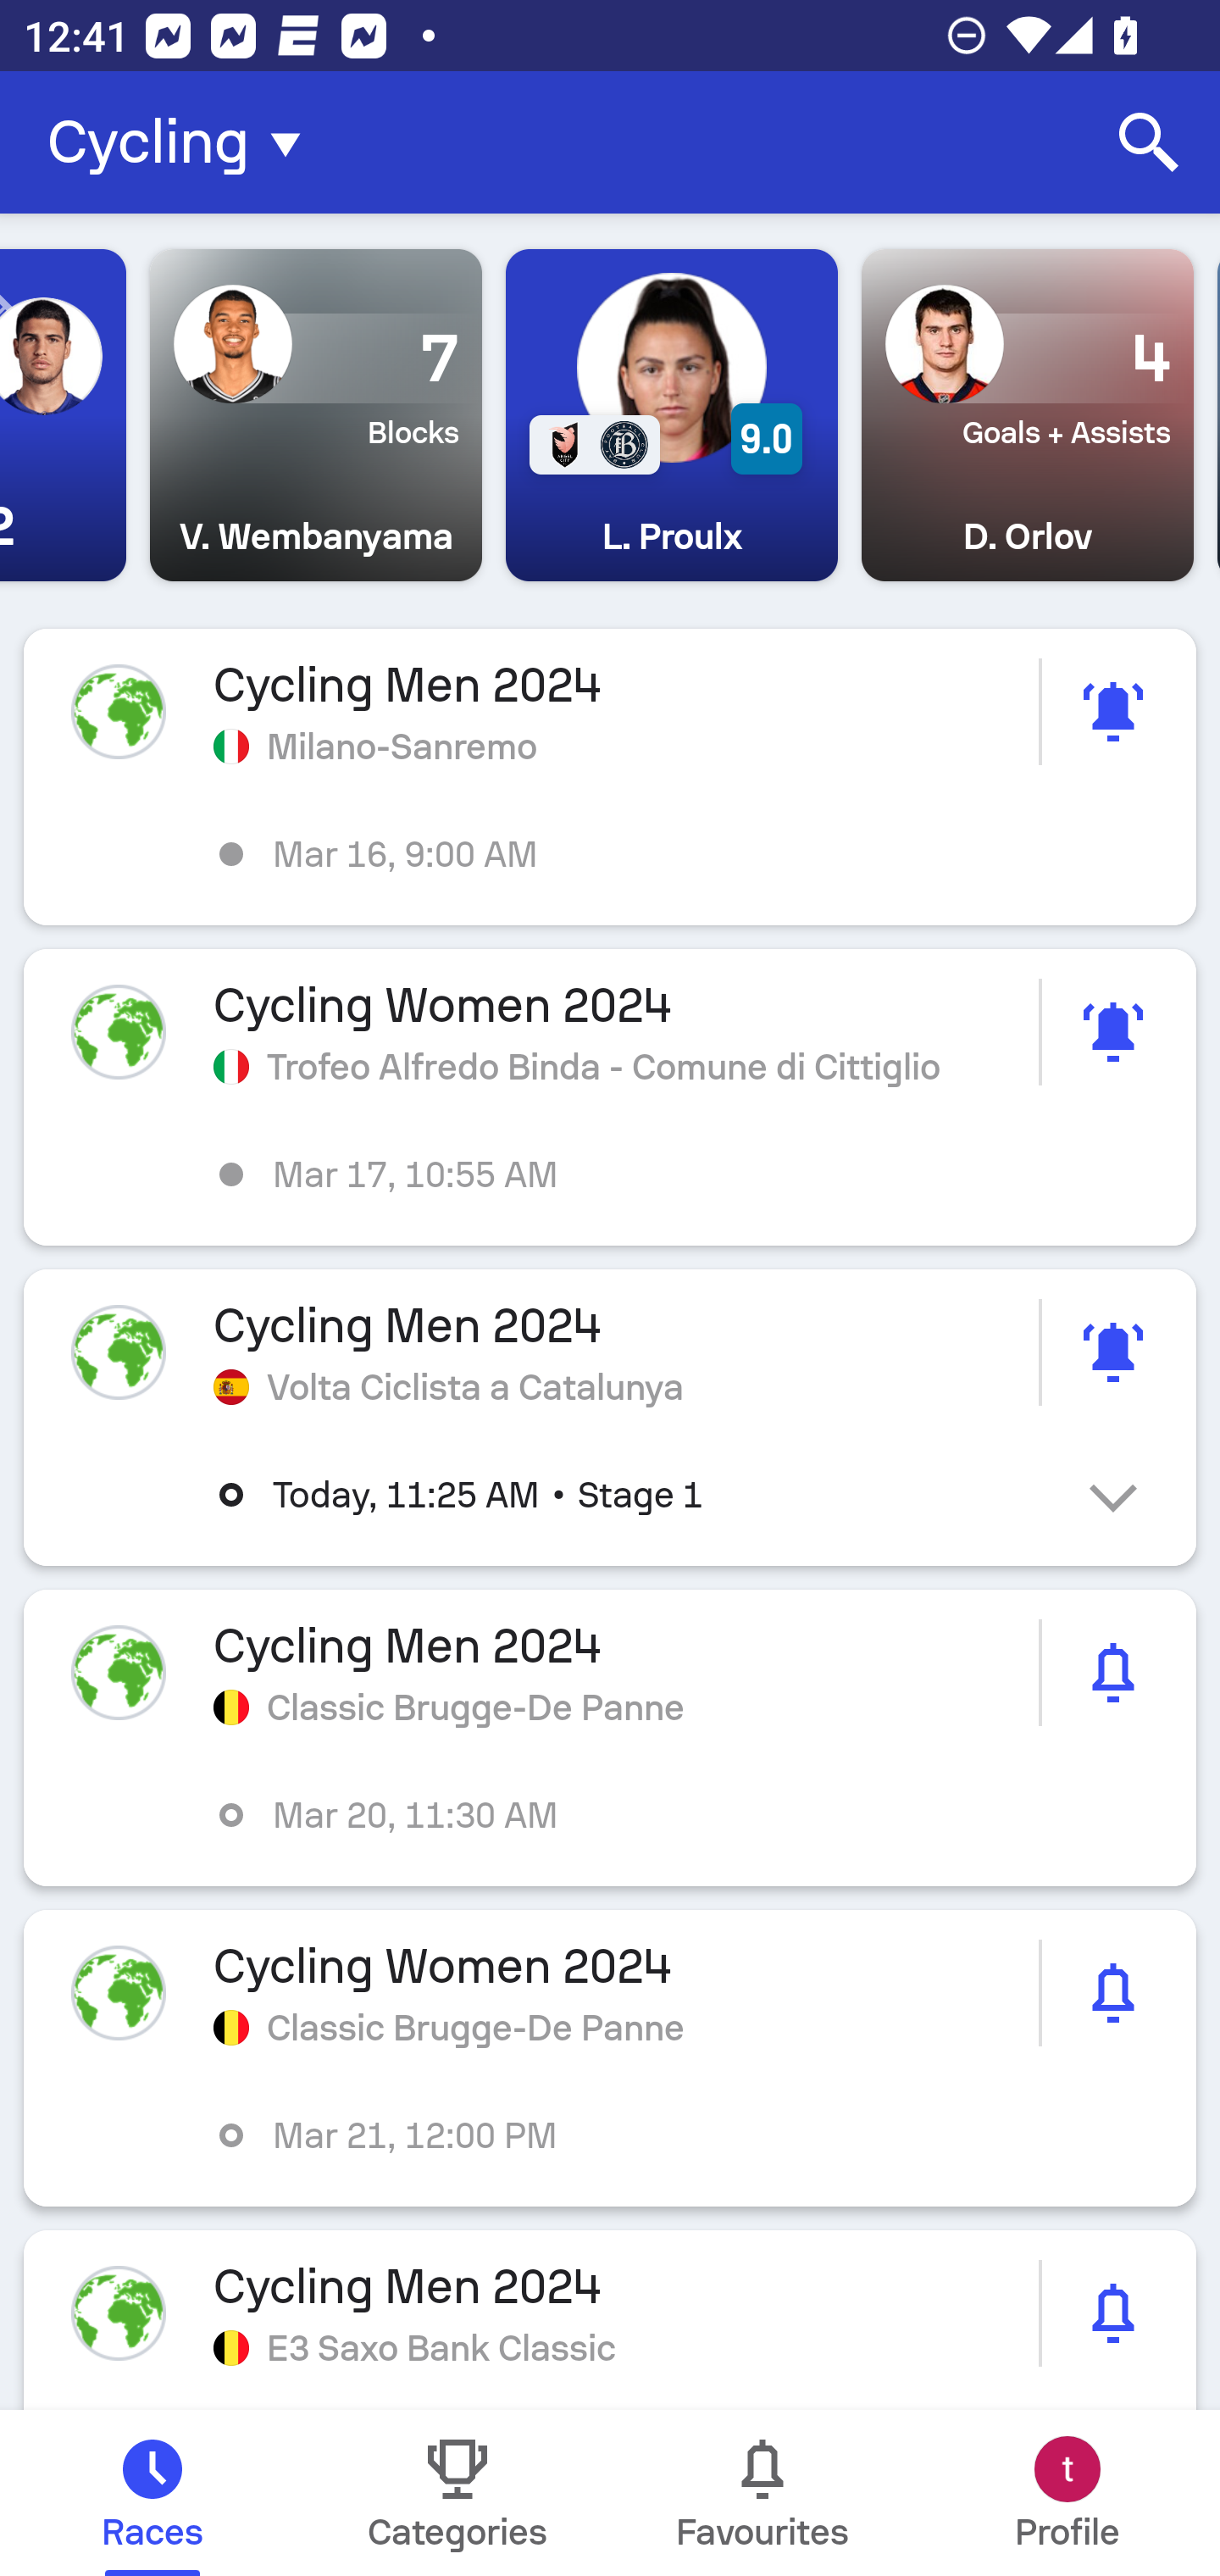 Image resolution: width=1220 pixels, height=2576 pixels. I want to click on Favourites, so click(762, 2493).